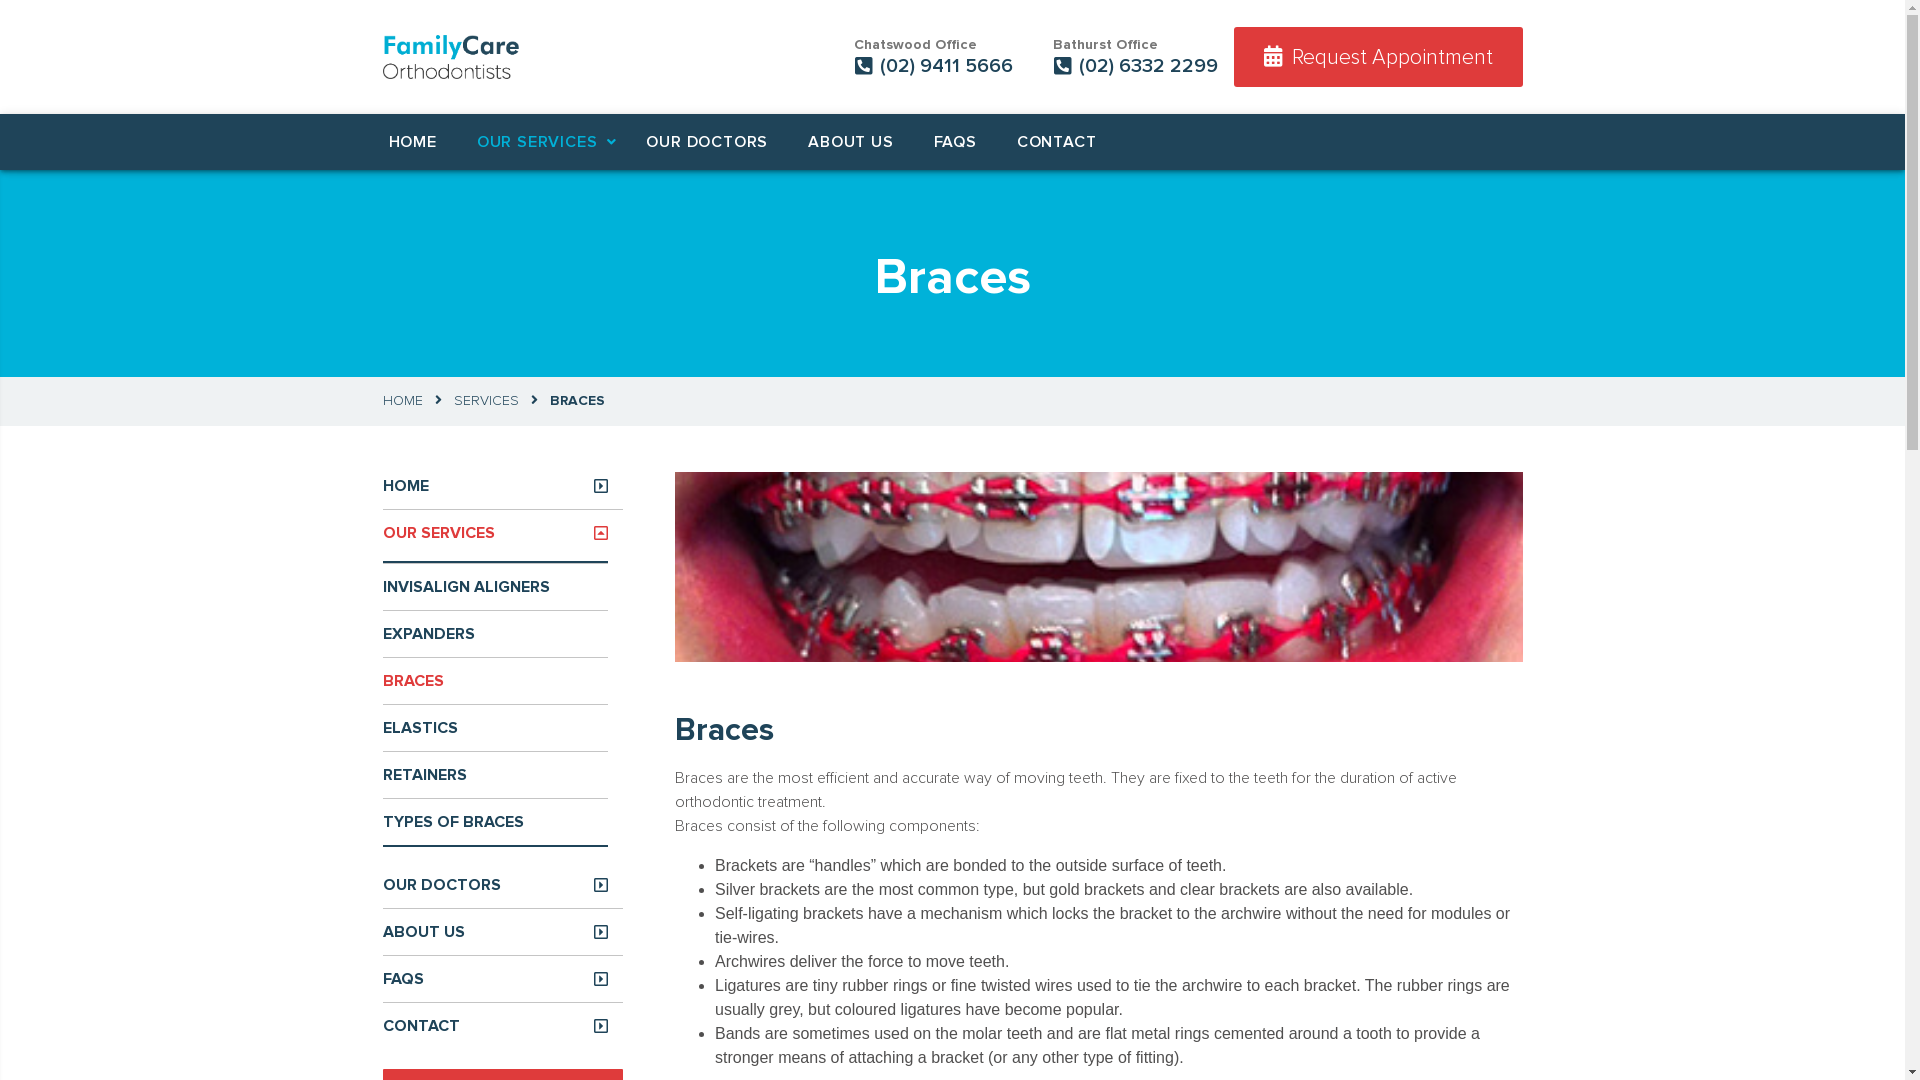 The height and width of the screenshot is (1080, 1920). I want to click on RETAINERS, so click(487, 775).